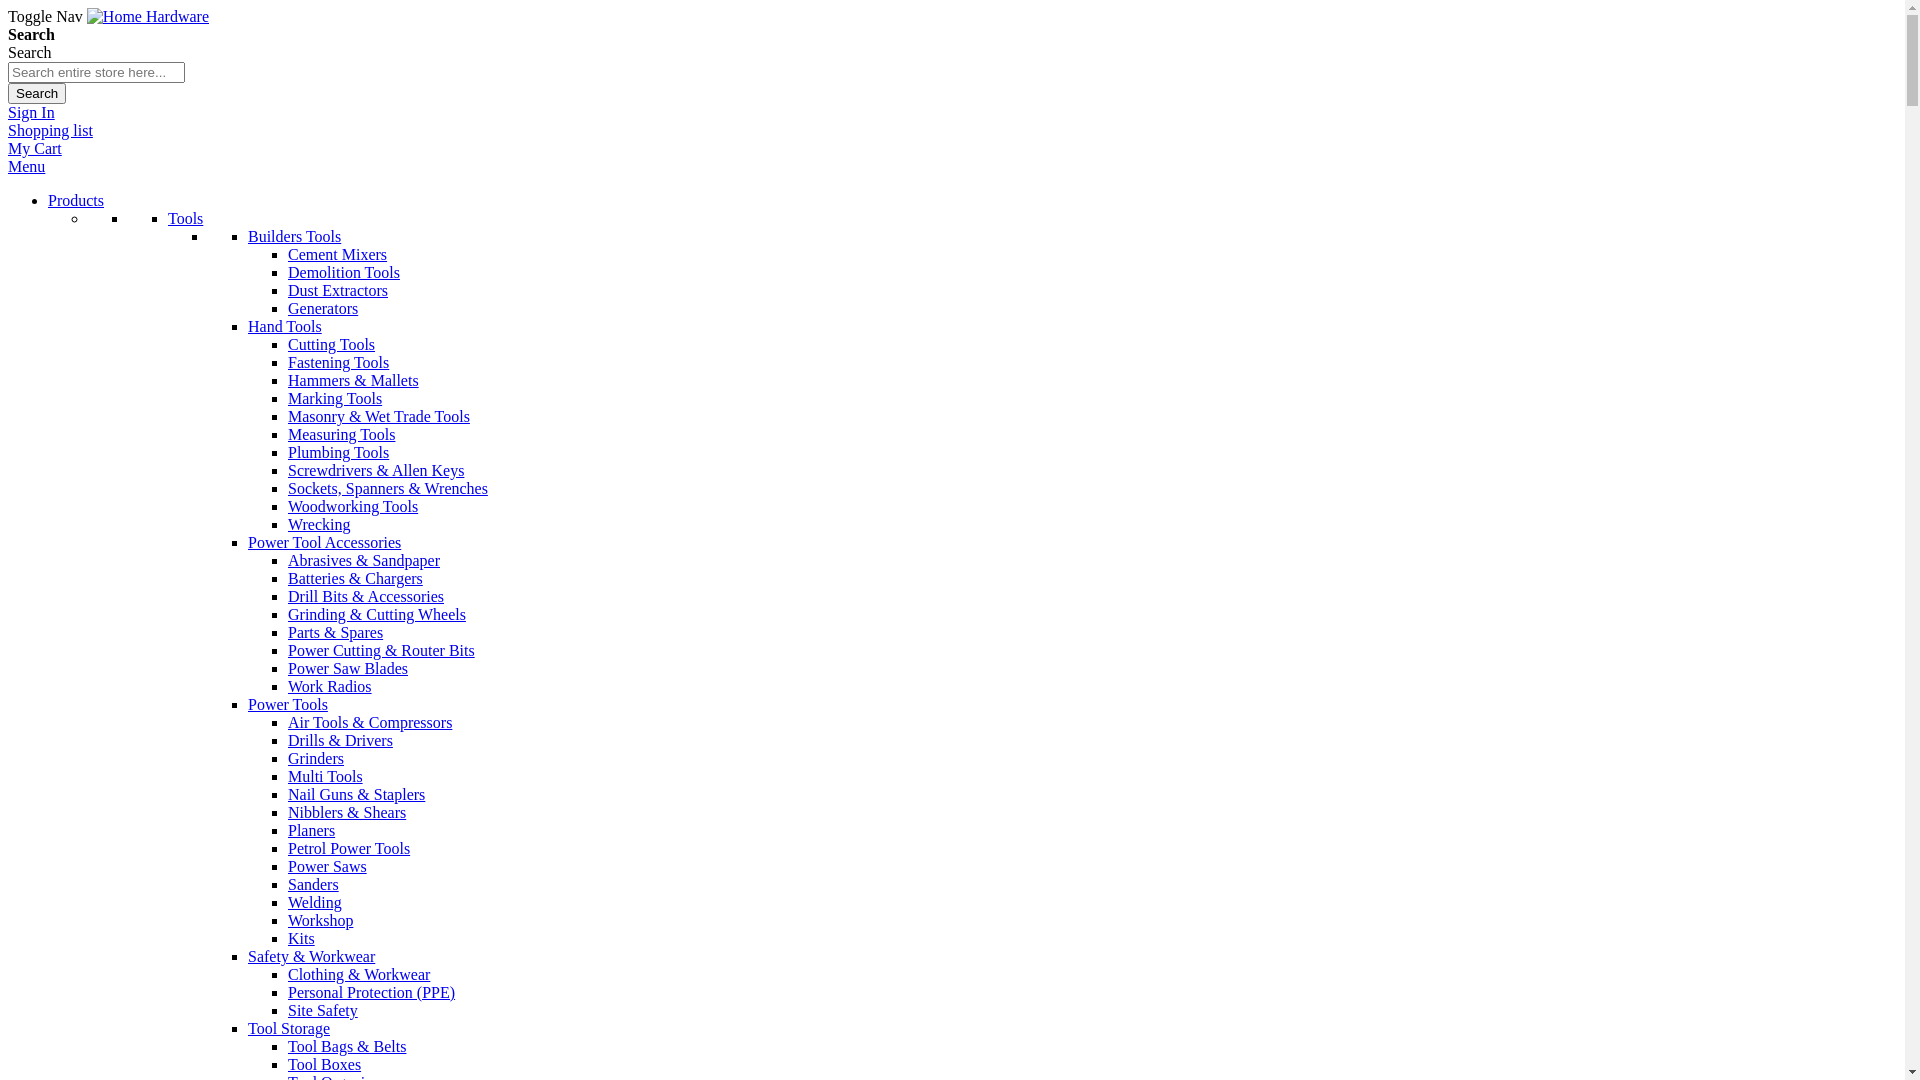  What do you see at coordinates (312, 956) in the screenshot?
I see `Safety & Workwear` at bounding box center [312, 956].